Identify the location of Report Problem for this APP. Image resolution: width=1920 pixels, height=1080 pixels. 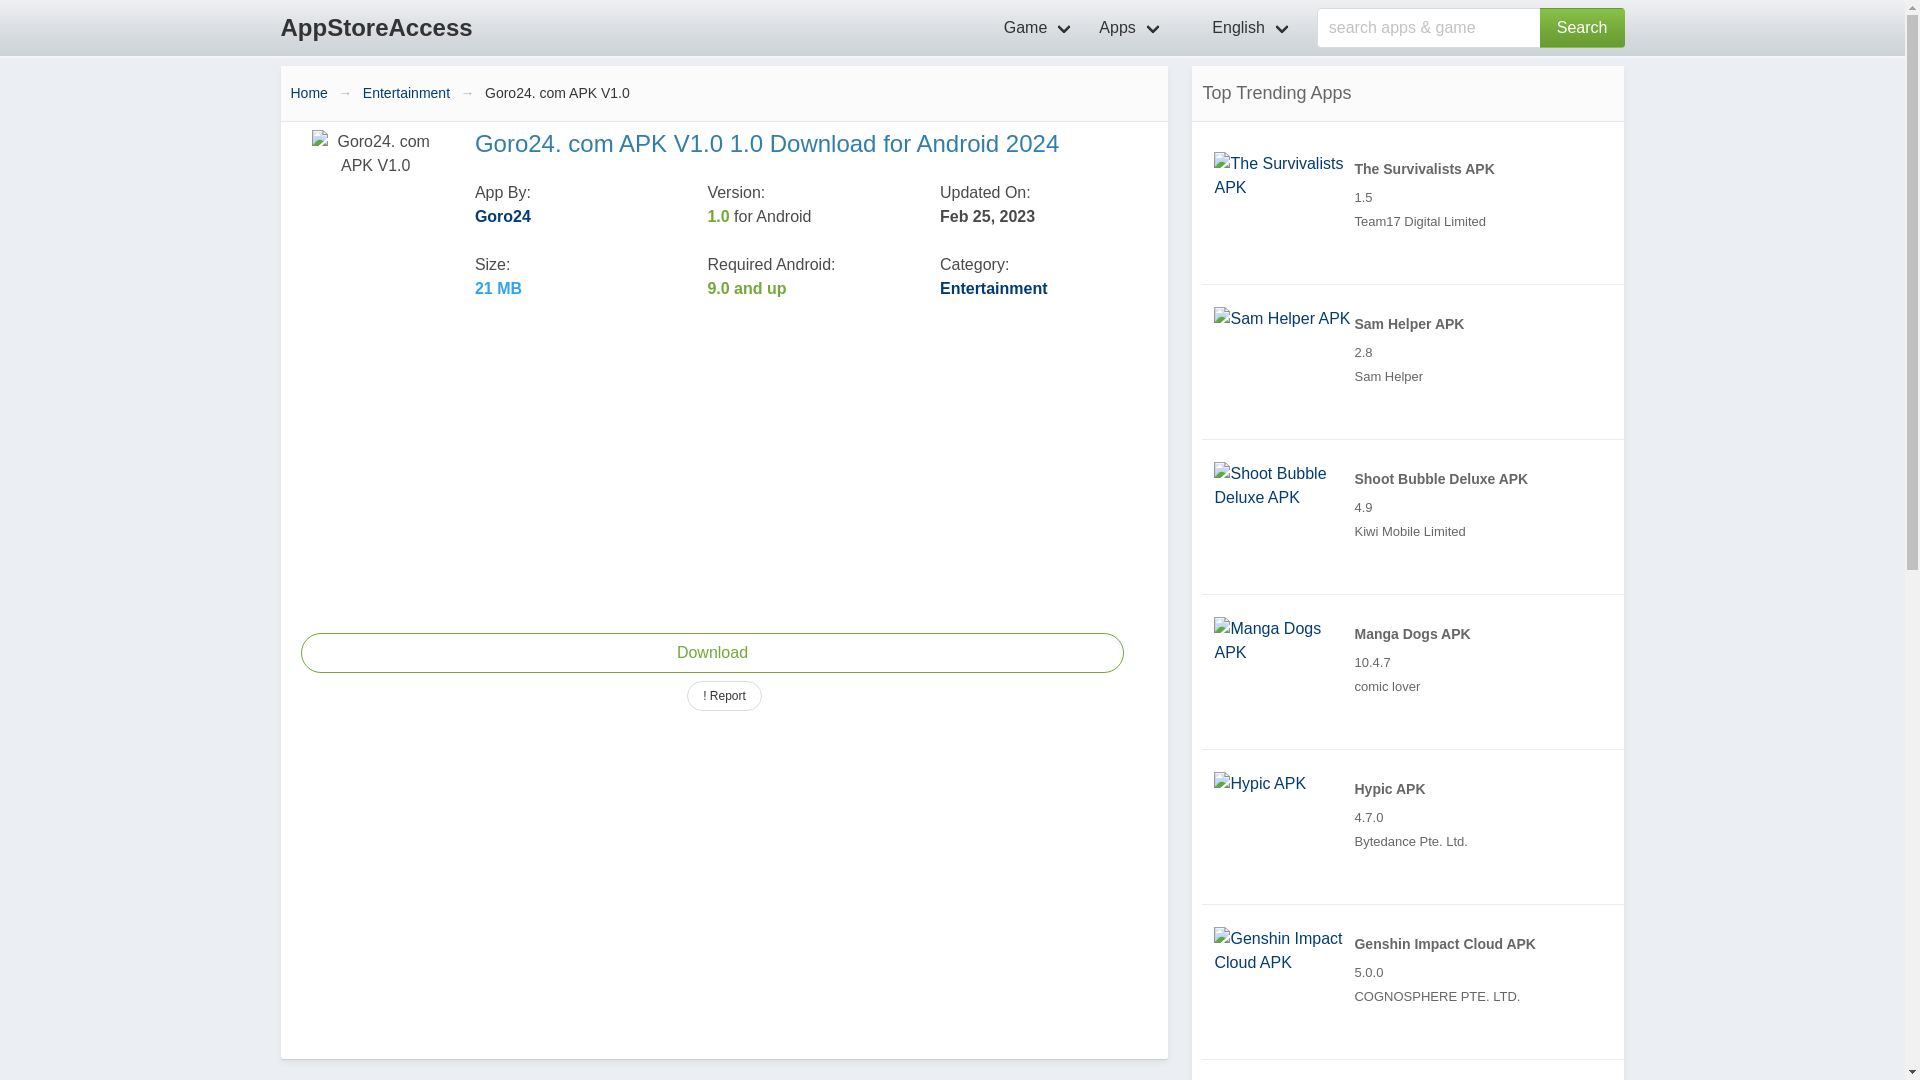
(724, 696).